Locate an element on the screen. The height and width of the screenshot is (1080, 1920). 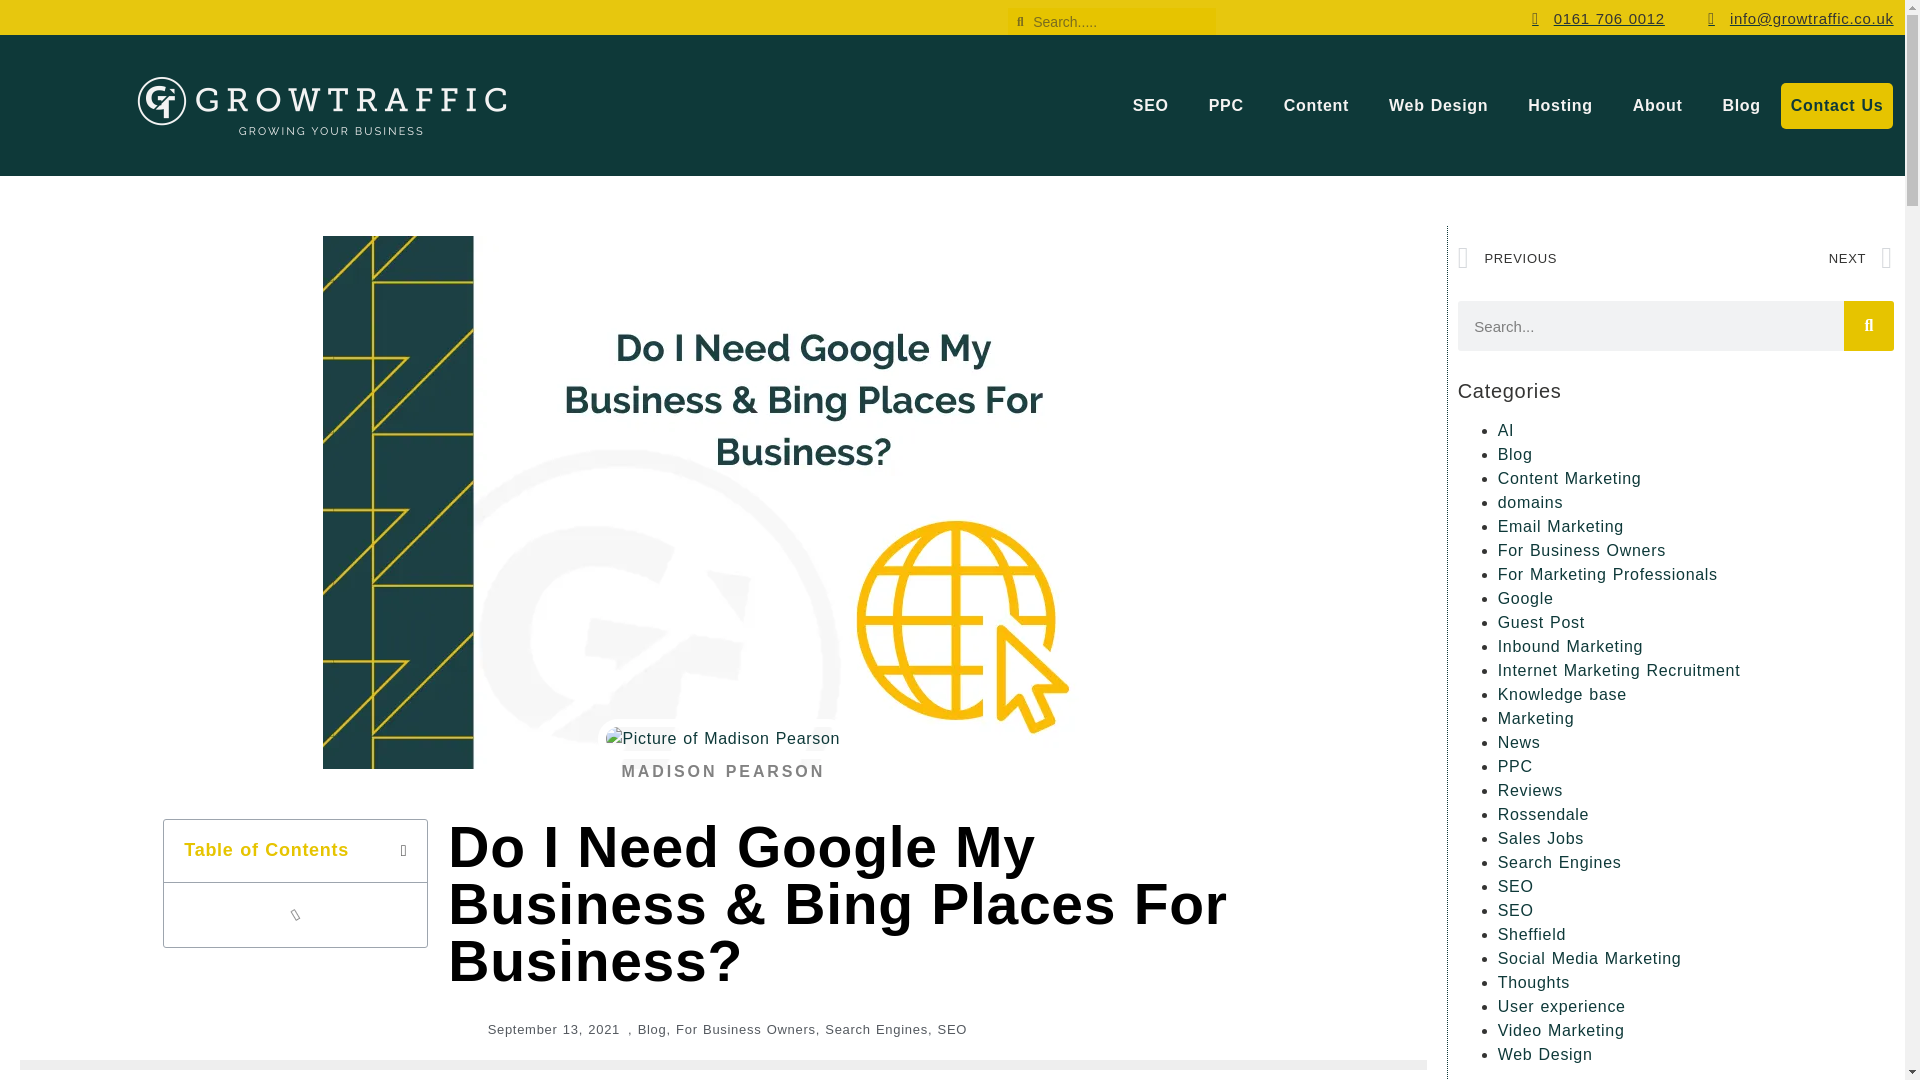
SEO is located at coordinates (1150, 105).